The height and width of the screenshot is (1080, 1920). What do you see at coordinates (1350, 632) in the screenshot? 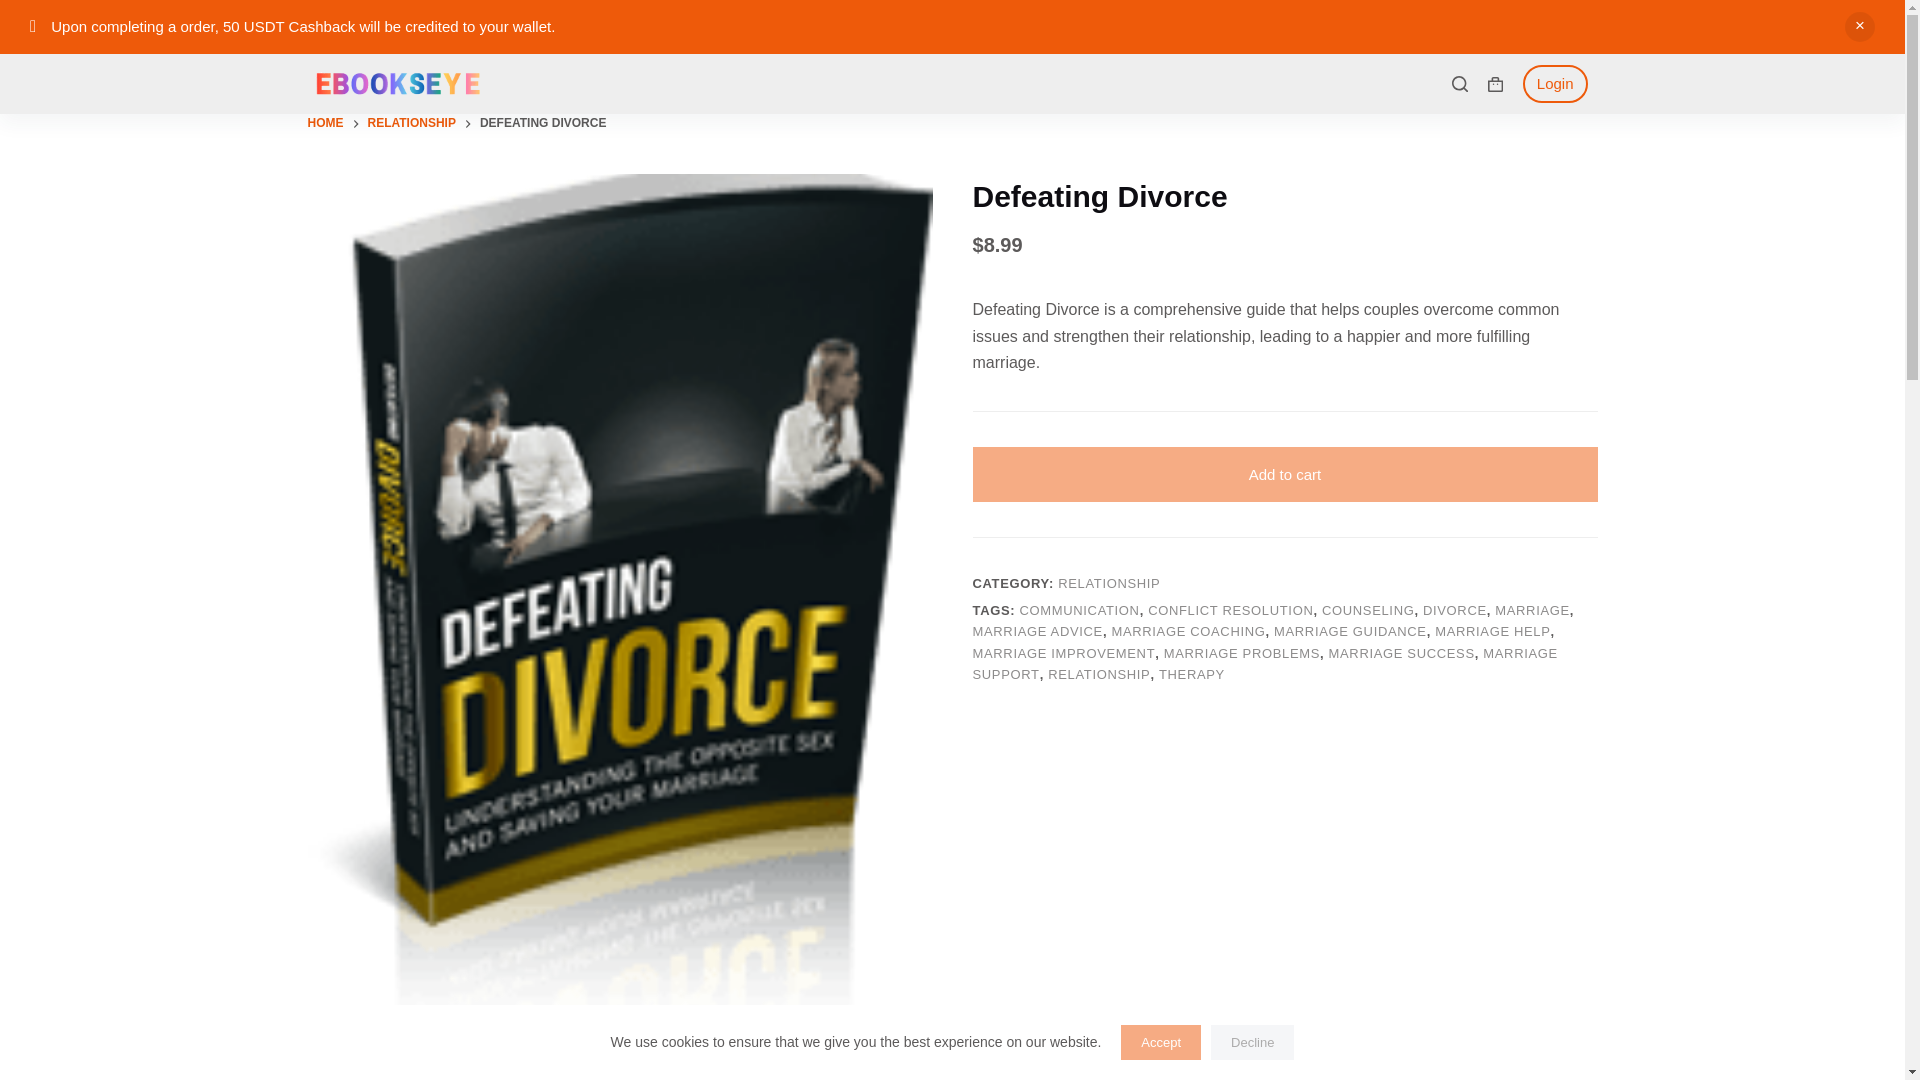
I see `MARRIAGE GUIDANCE` at bounding box center [1350, 632].